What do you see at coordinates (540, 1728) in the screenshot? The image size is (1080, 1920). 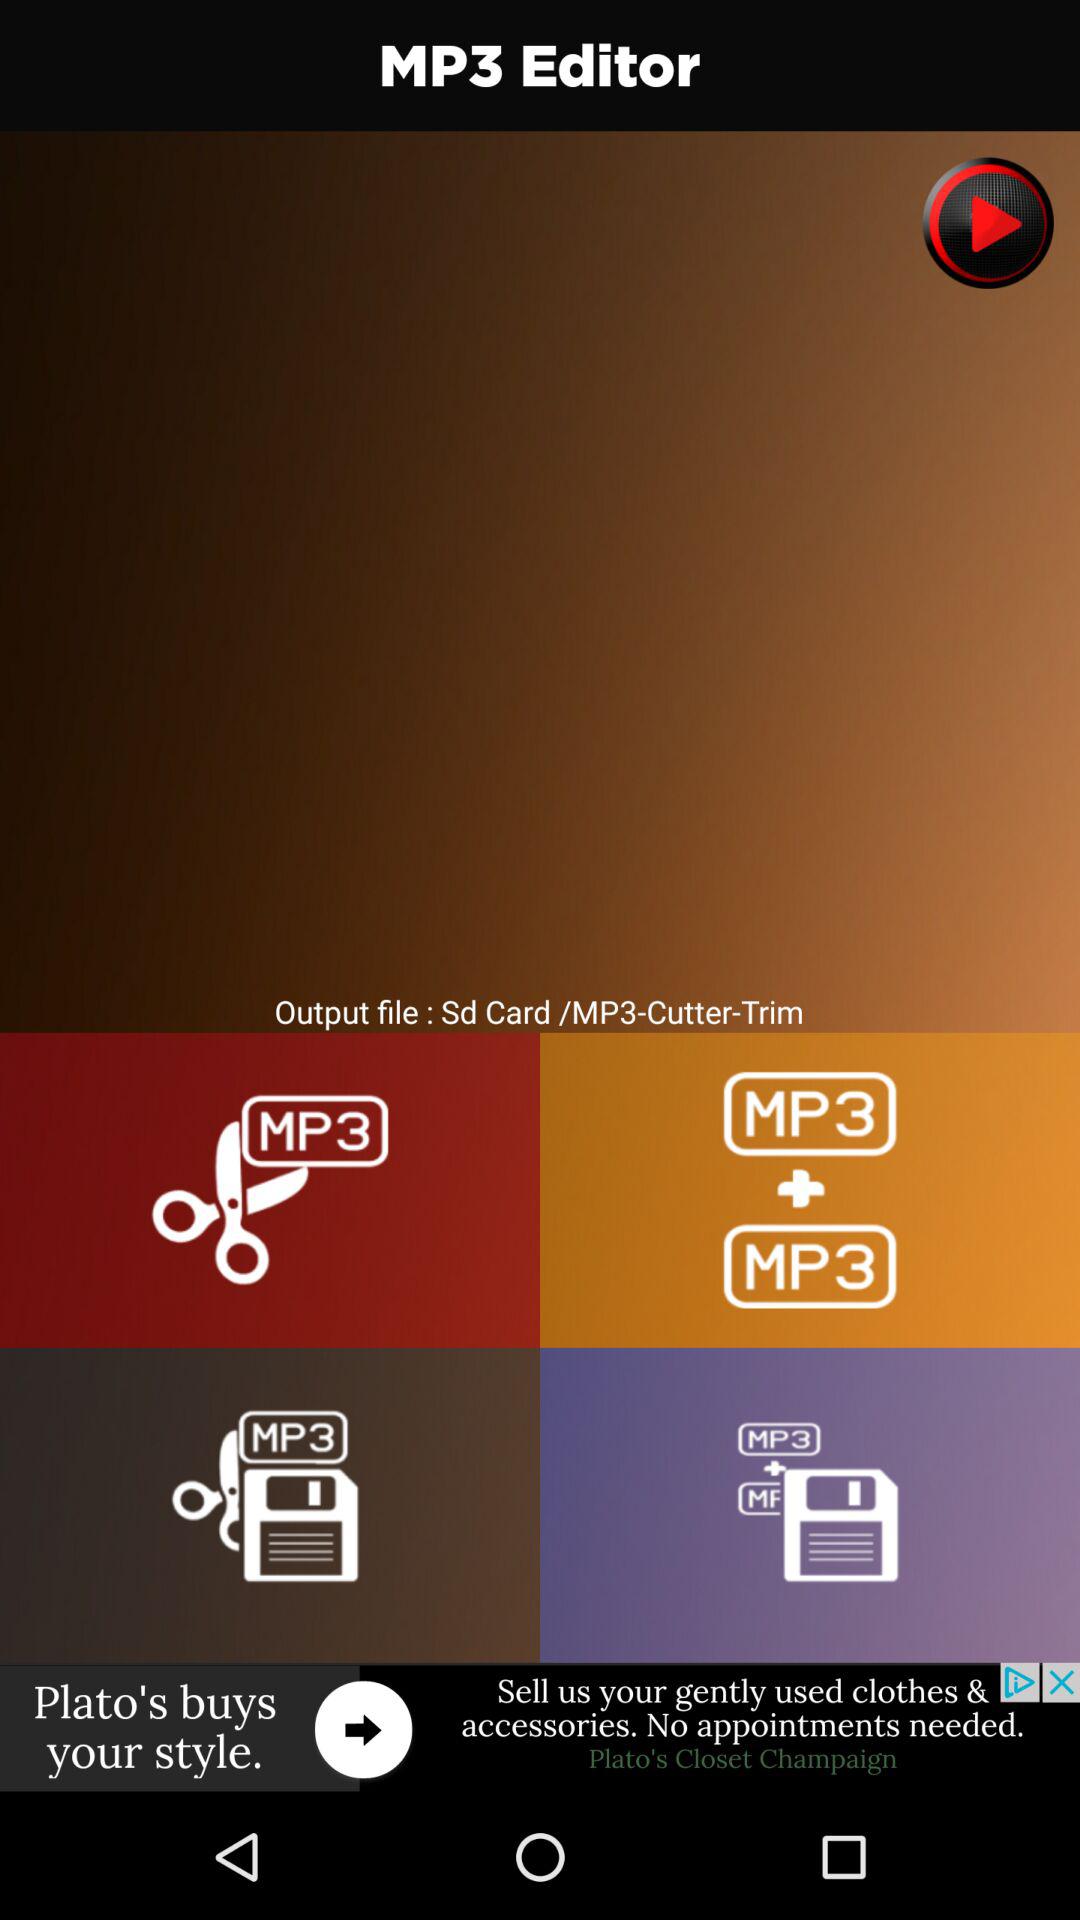 I see `open advertisement` at bounding box center [540, 1728].